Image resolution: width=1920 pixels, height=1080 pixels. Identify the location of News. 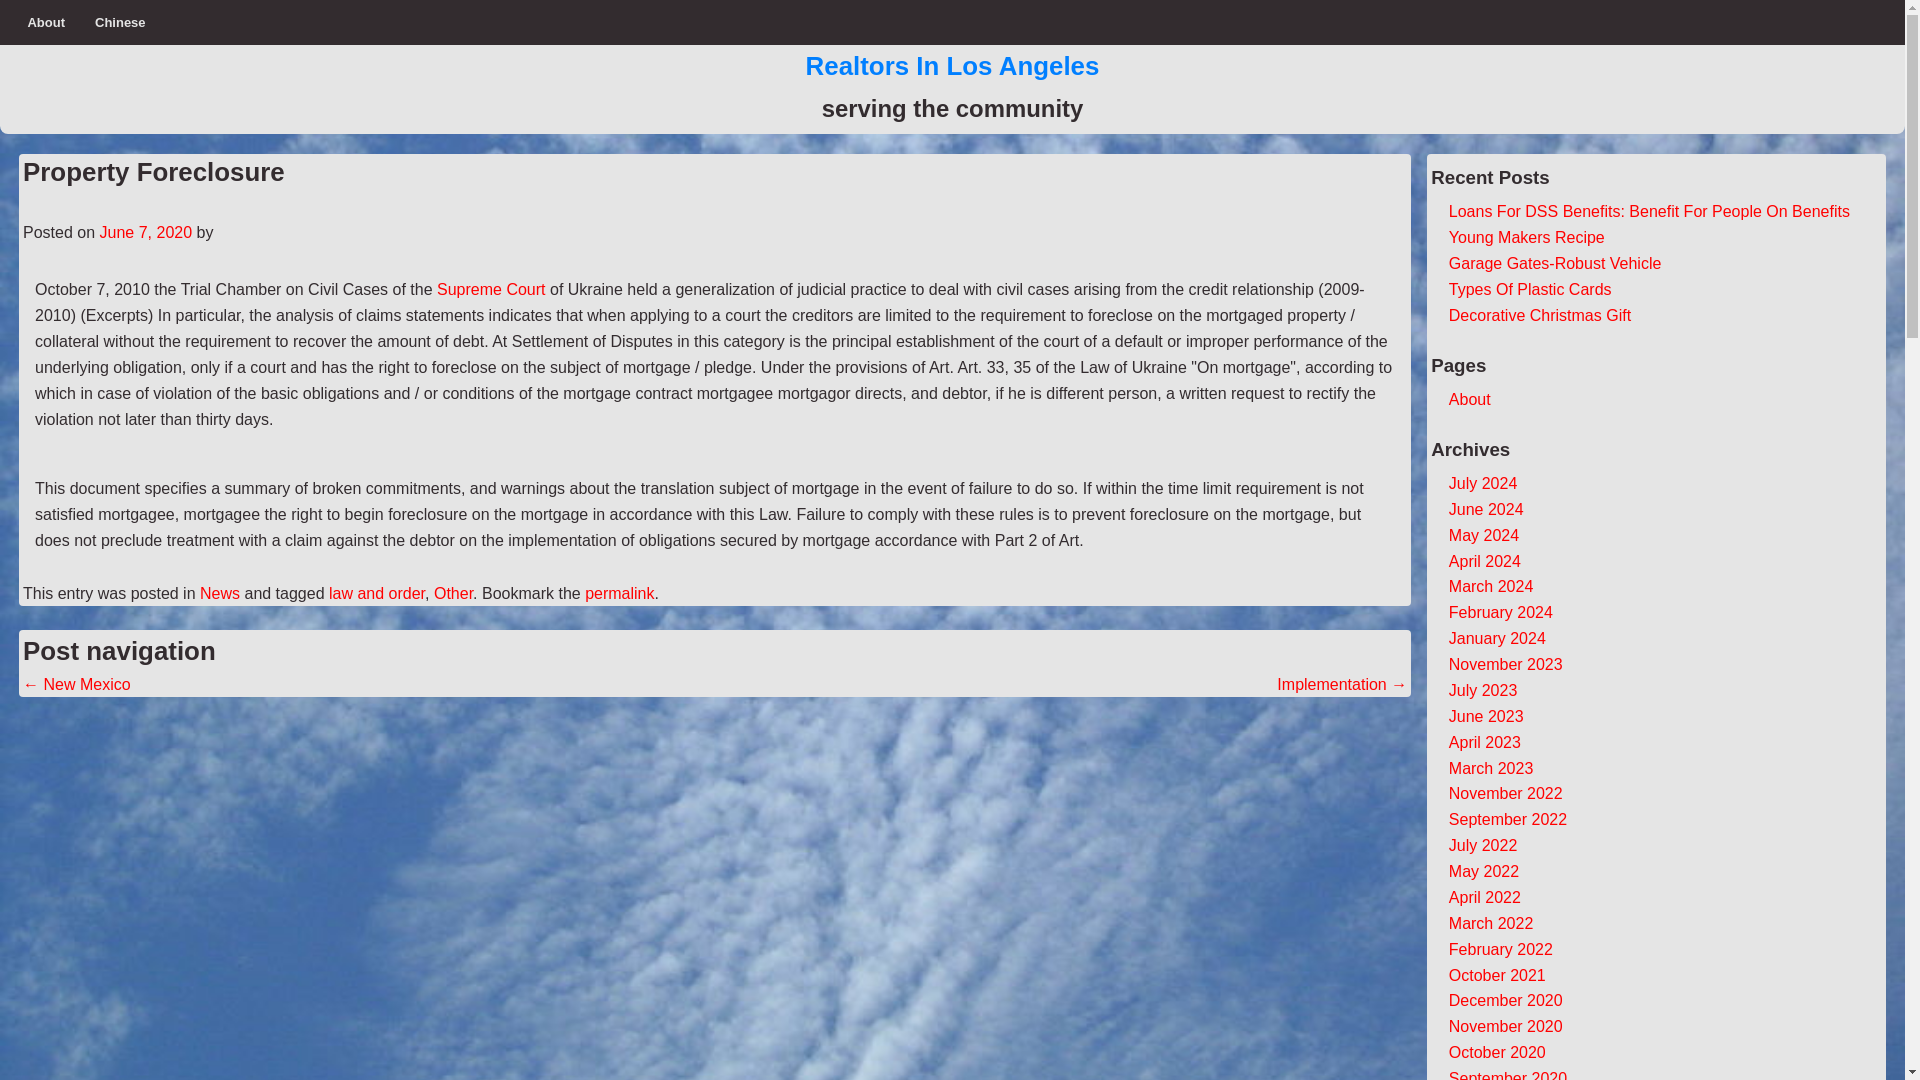
(220, 593).